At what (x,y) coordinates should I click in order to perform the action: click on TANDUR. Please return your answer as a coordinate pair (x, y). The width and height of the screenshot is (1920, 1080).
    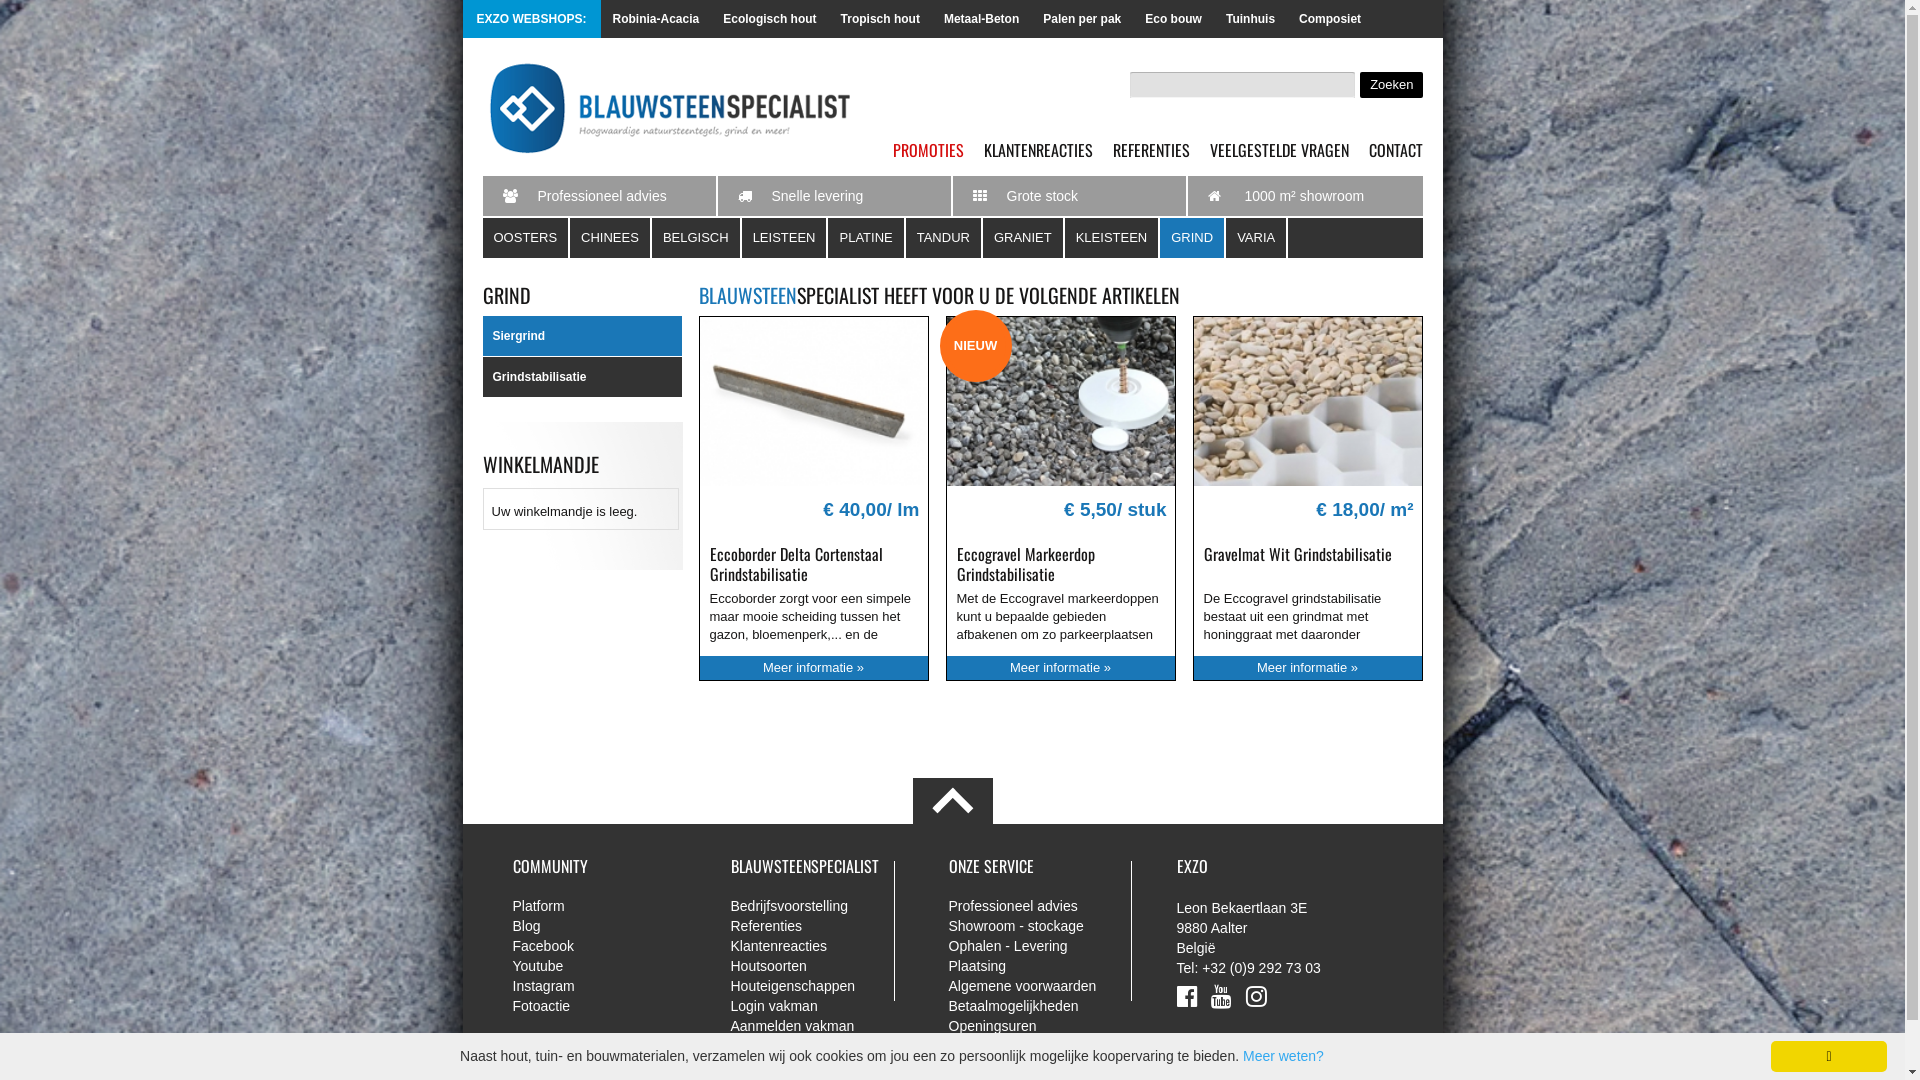
    Looking at the image, I should click on (944, 238).